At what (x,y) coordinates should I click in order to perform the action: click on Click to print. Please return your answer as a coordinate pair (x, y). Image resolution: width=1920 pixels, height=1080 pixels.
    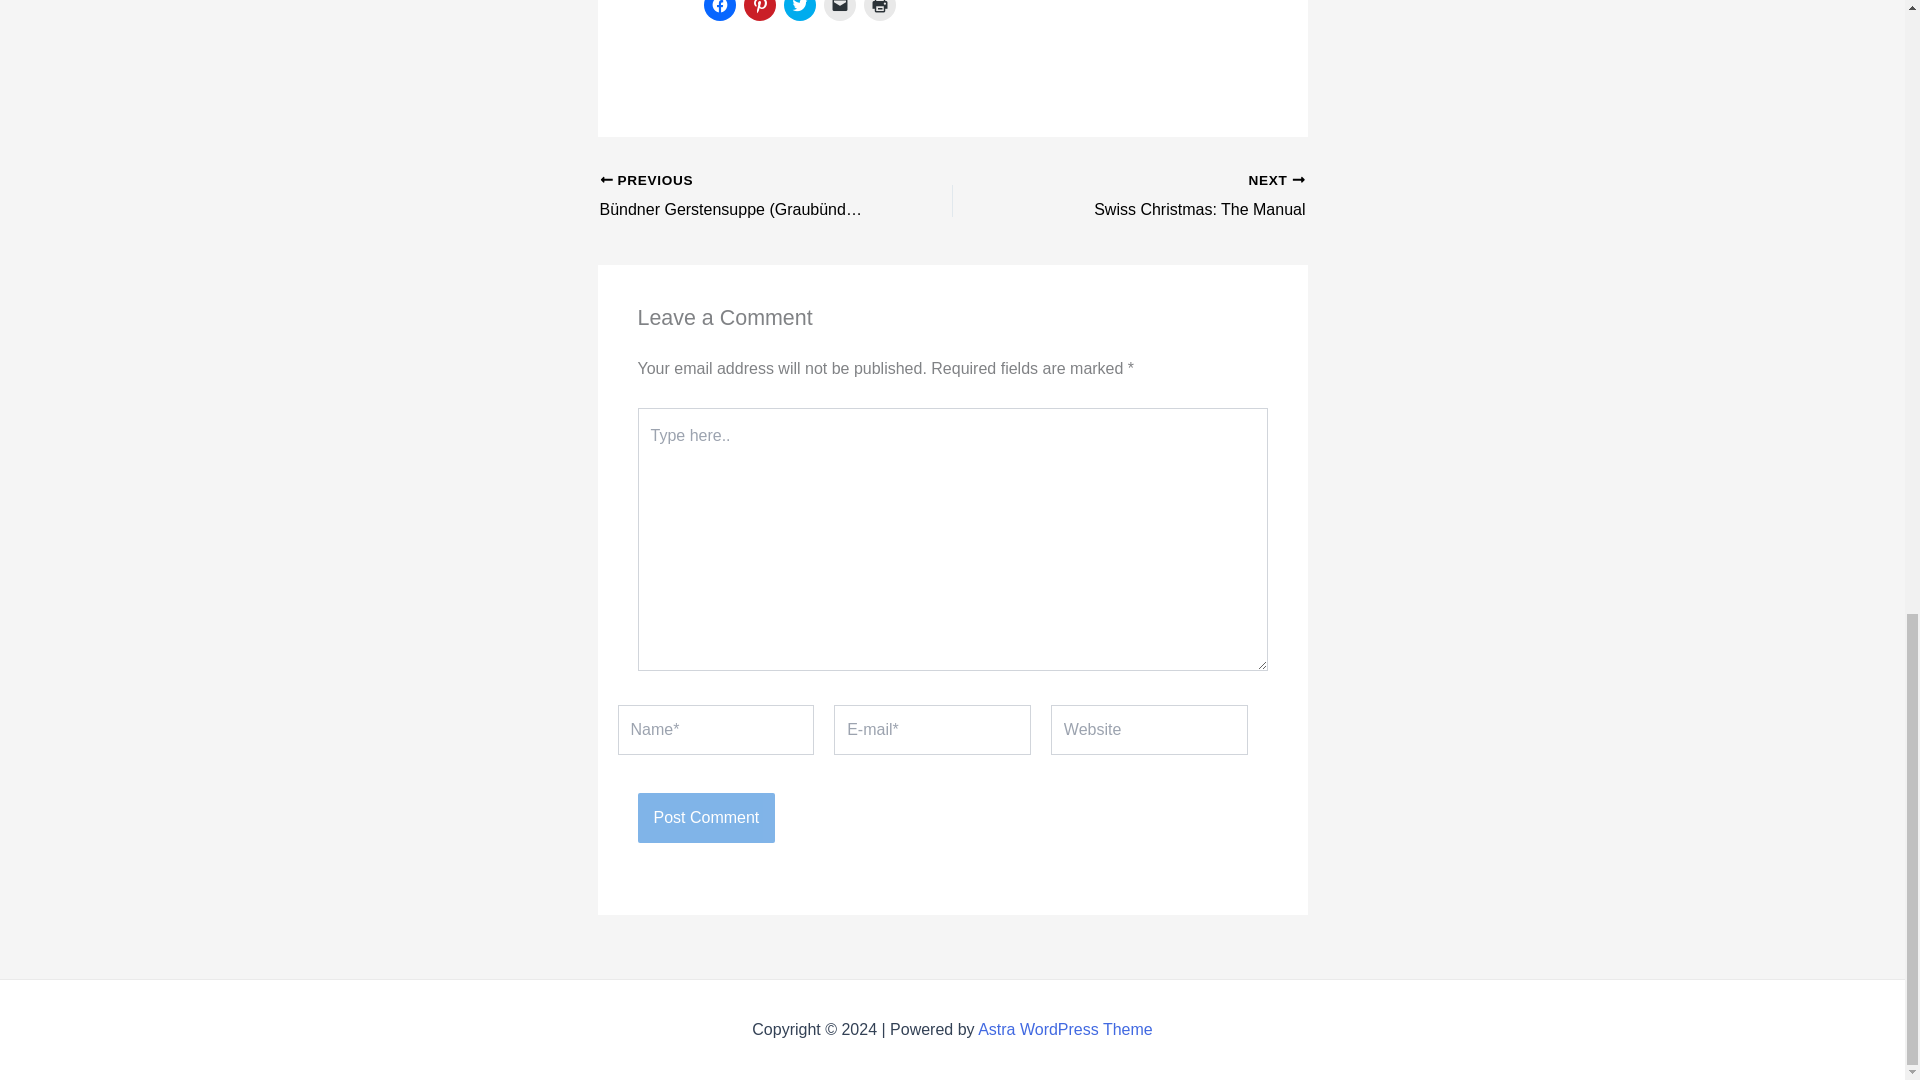
    Looking at the image, I should click on (880, 10).